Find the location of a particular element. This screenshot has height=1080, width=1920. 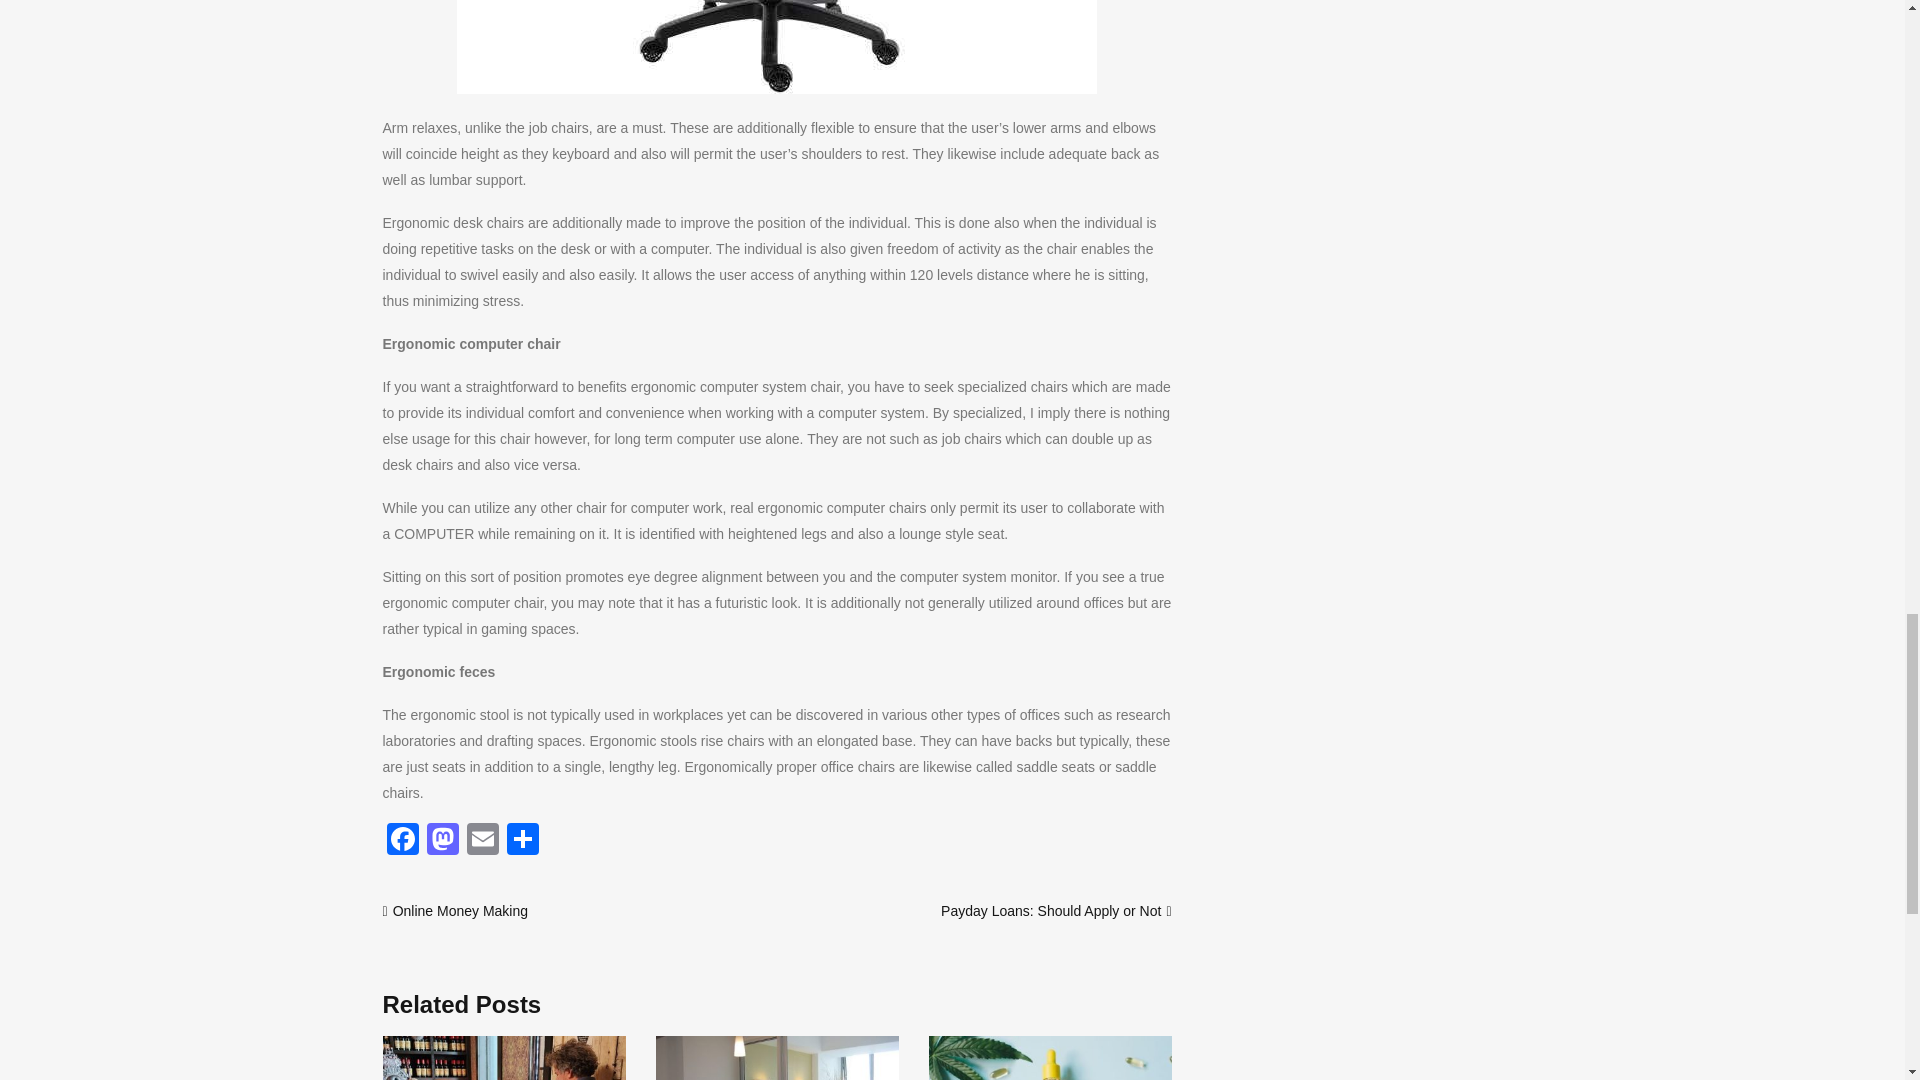

Online Money Making is located at coordinates (460, 910).